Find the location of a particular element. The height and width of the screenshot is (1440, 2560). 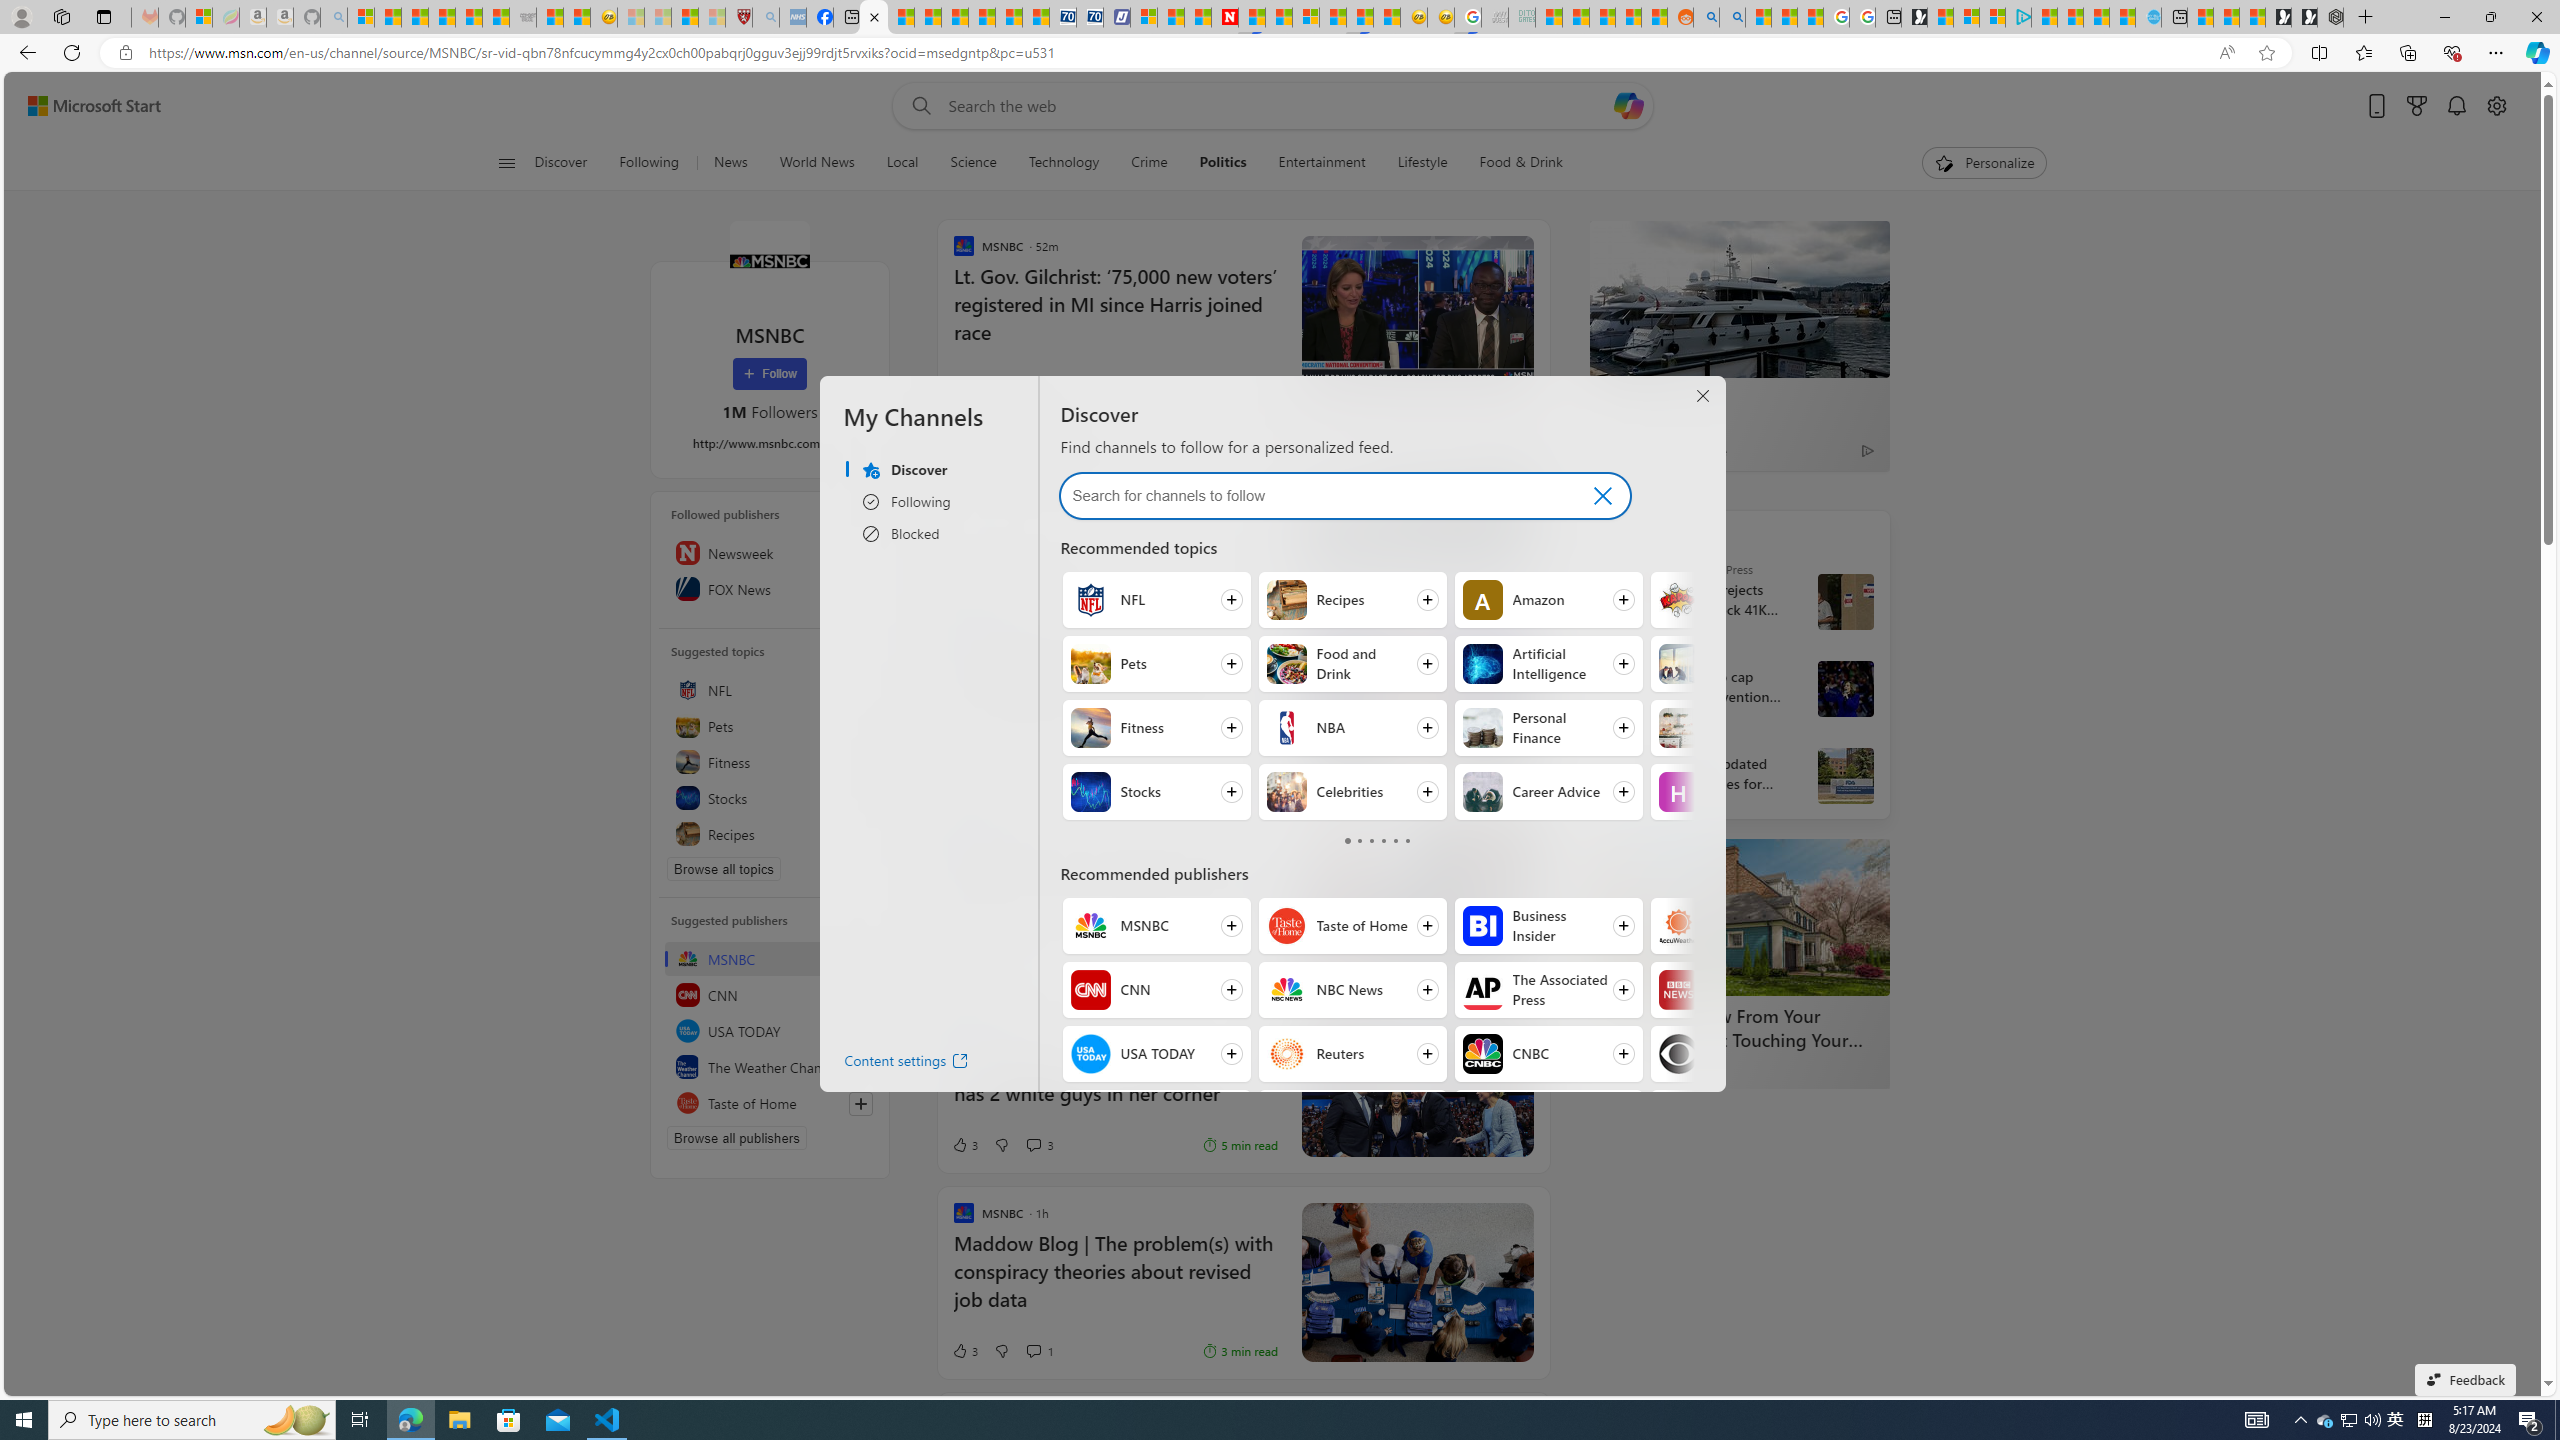

USA TODAY is located at coordinates (1090, 1054).